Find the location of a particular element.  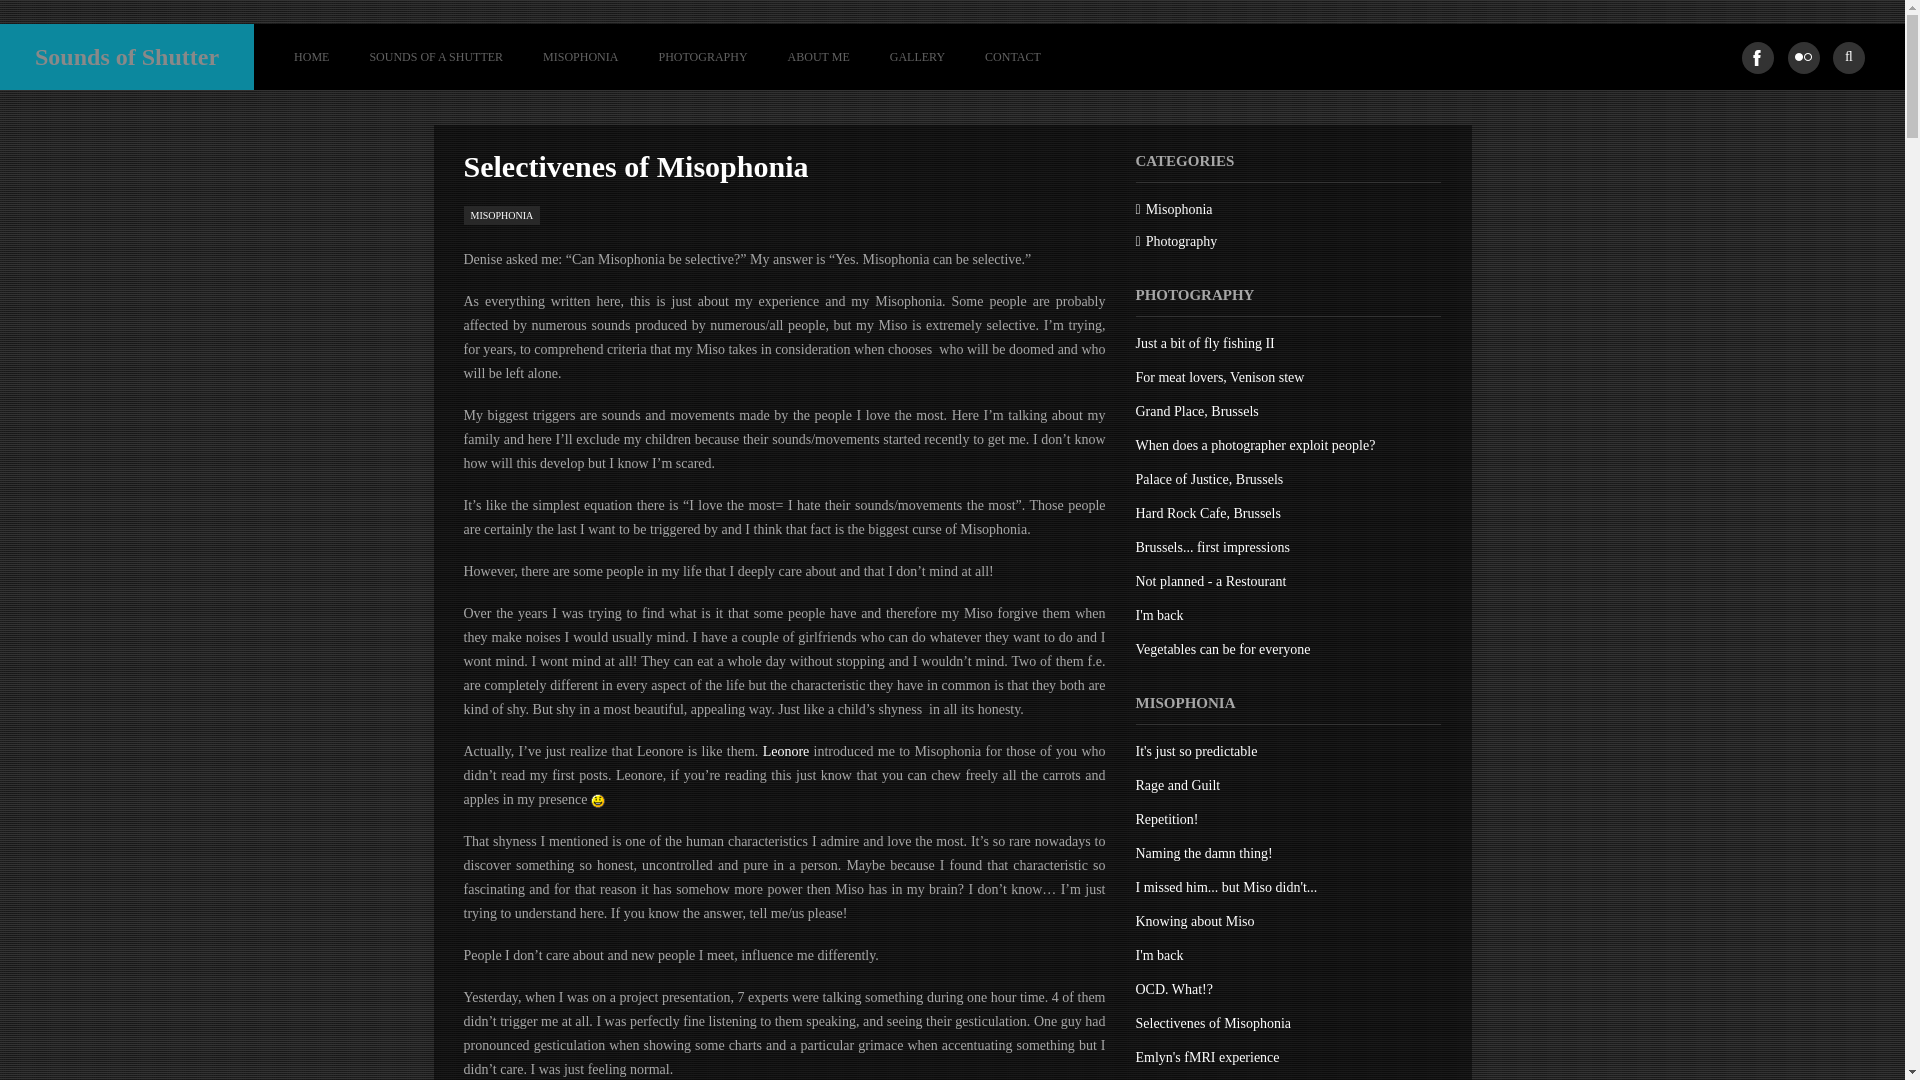

Leonore is located at coordinates (786, 752).